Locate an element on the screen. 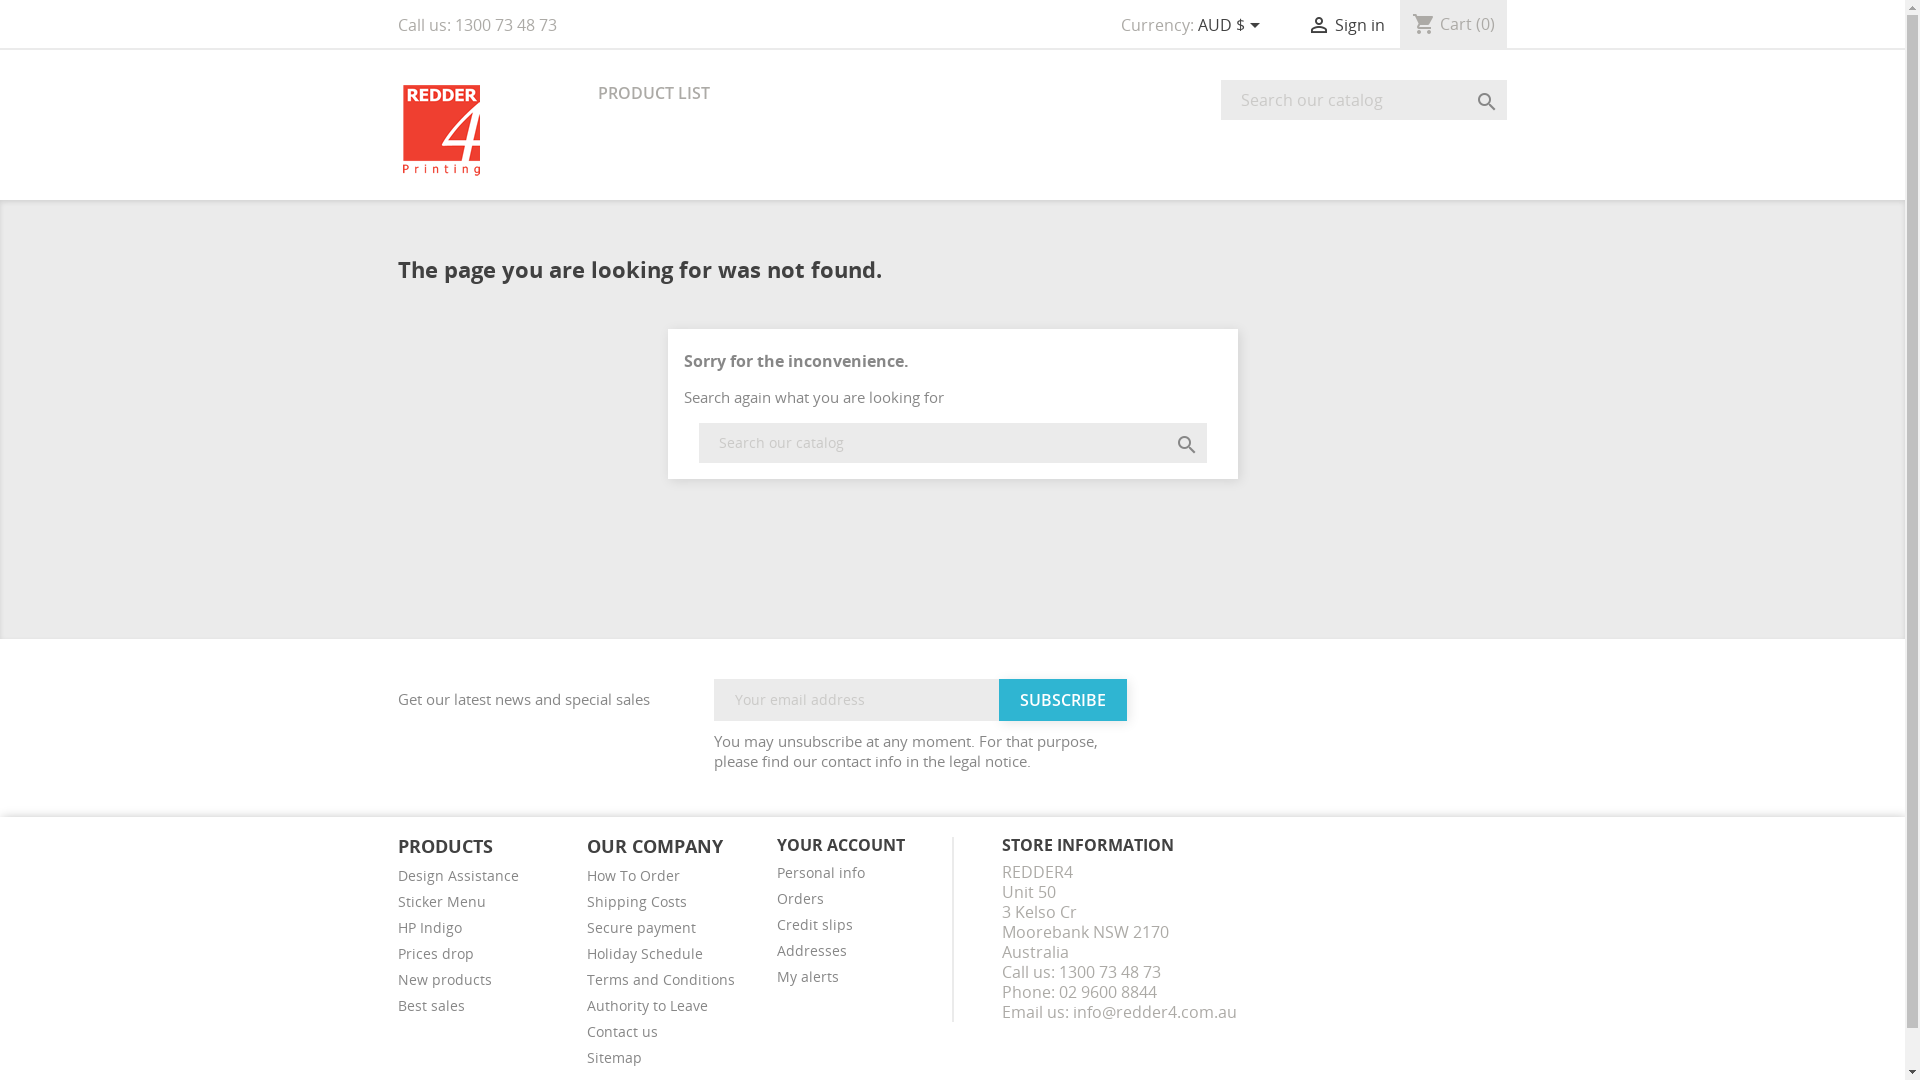 The image size is (1920, 1080). Addresses is located at coordinates (812, 950).